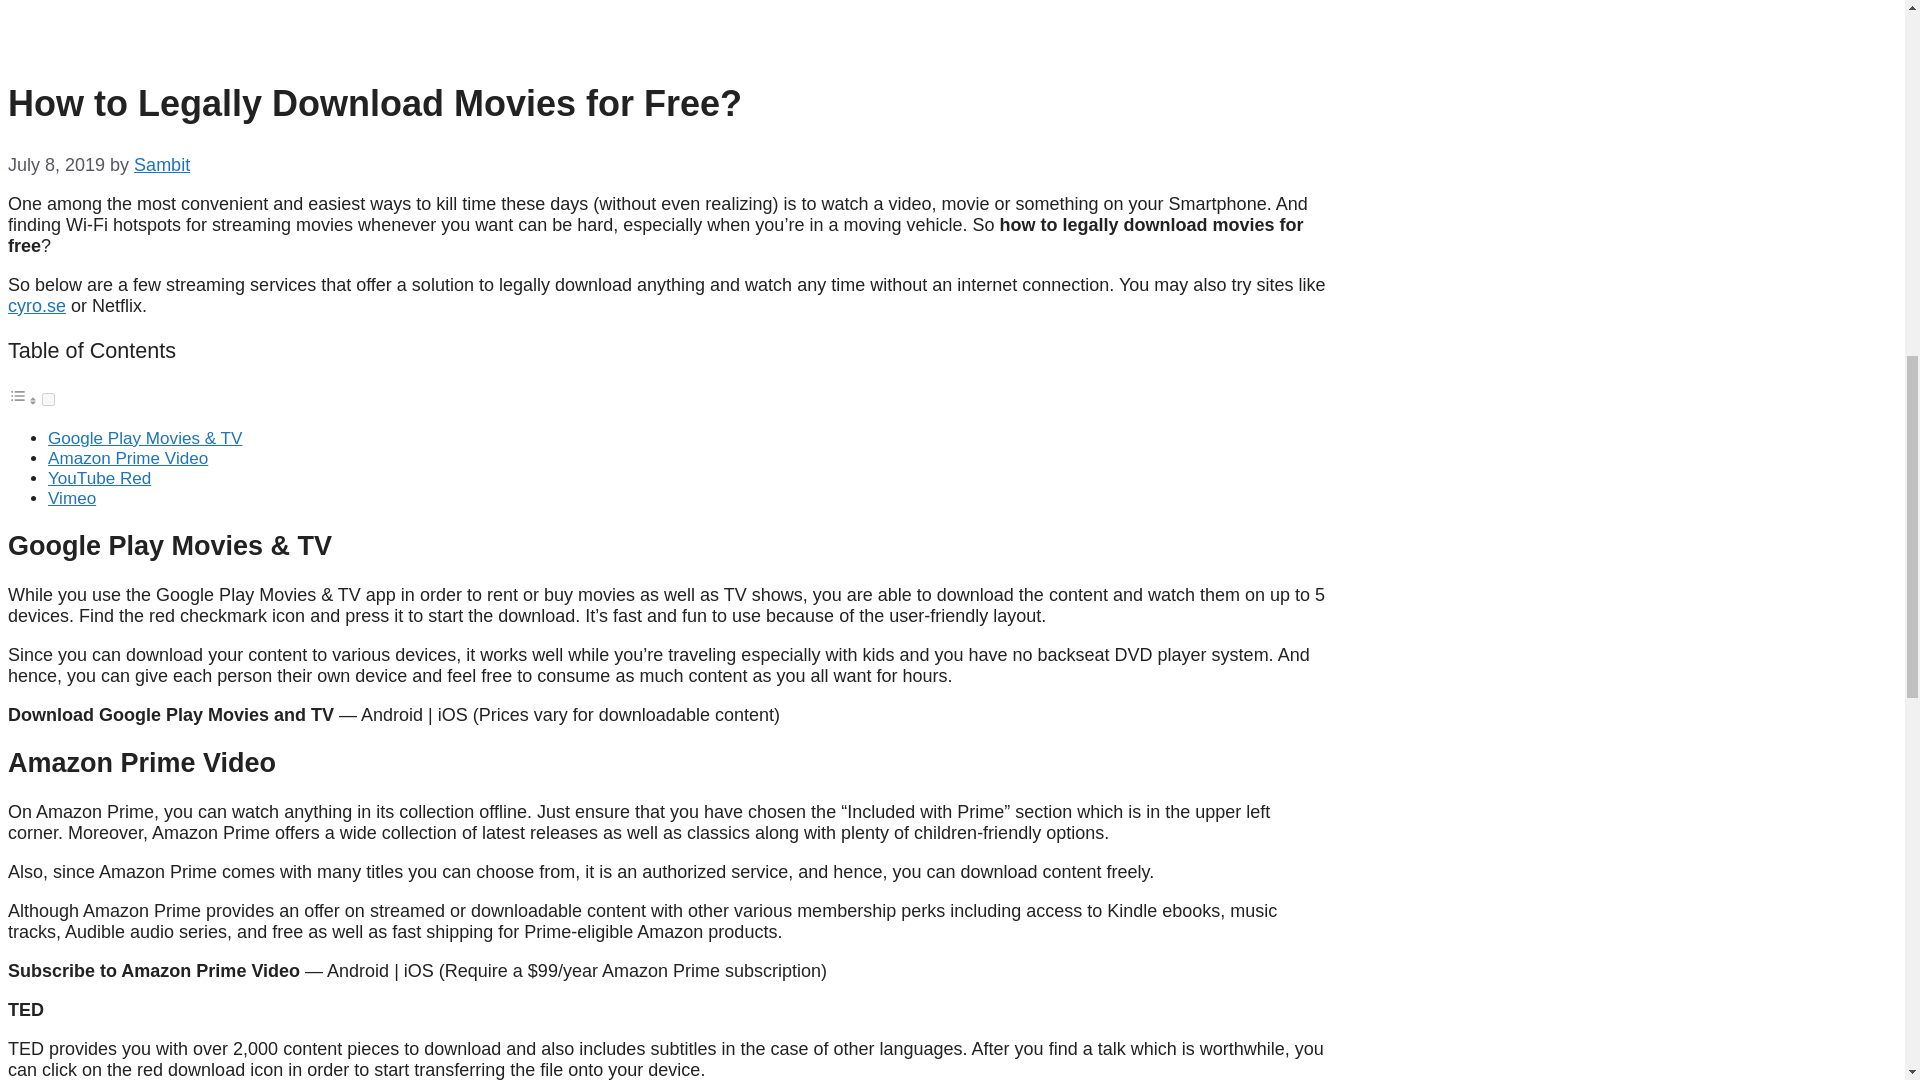 The width and height of the screenshot is (1920, 1080). What do you see at coordinates (162, 164) in the screenshot?
I see `Sambit` at bounding box center [162, 164].